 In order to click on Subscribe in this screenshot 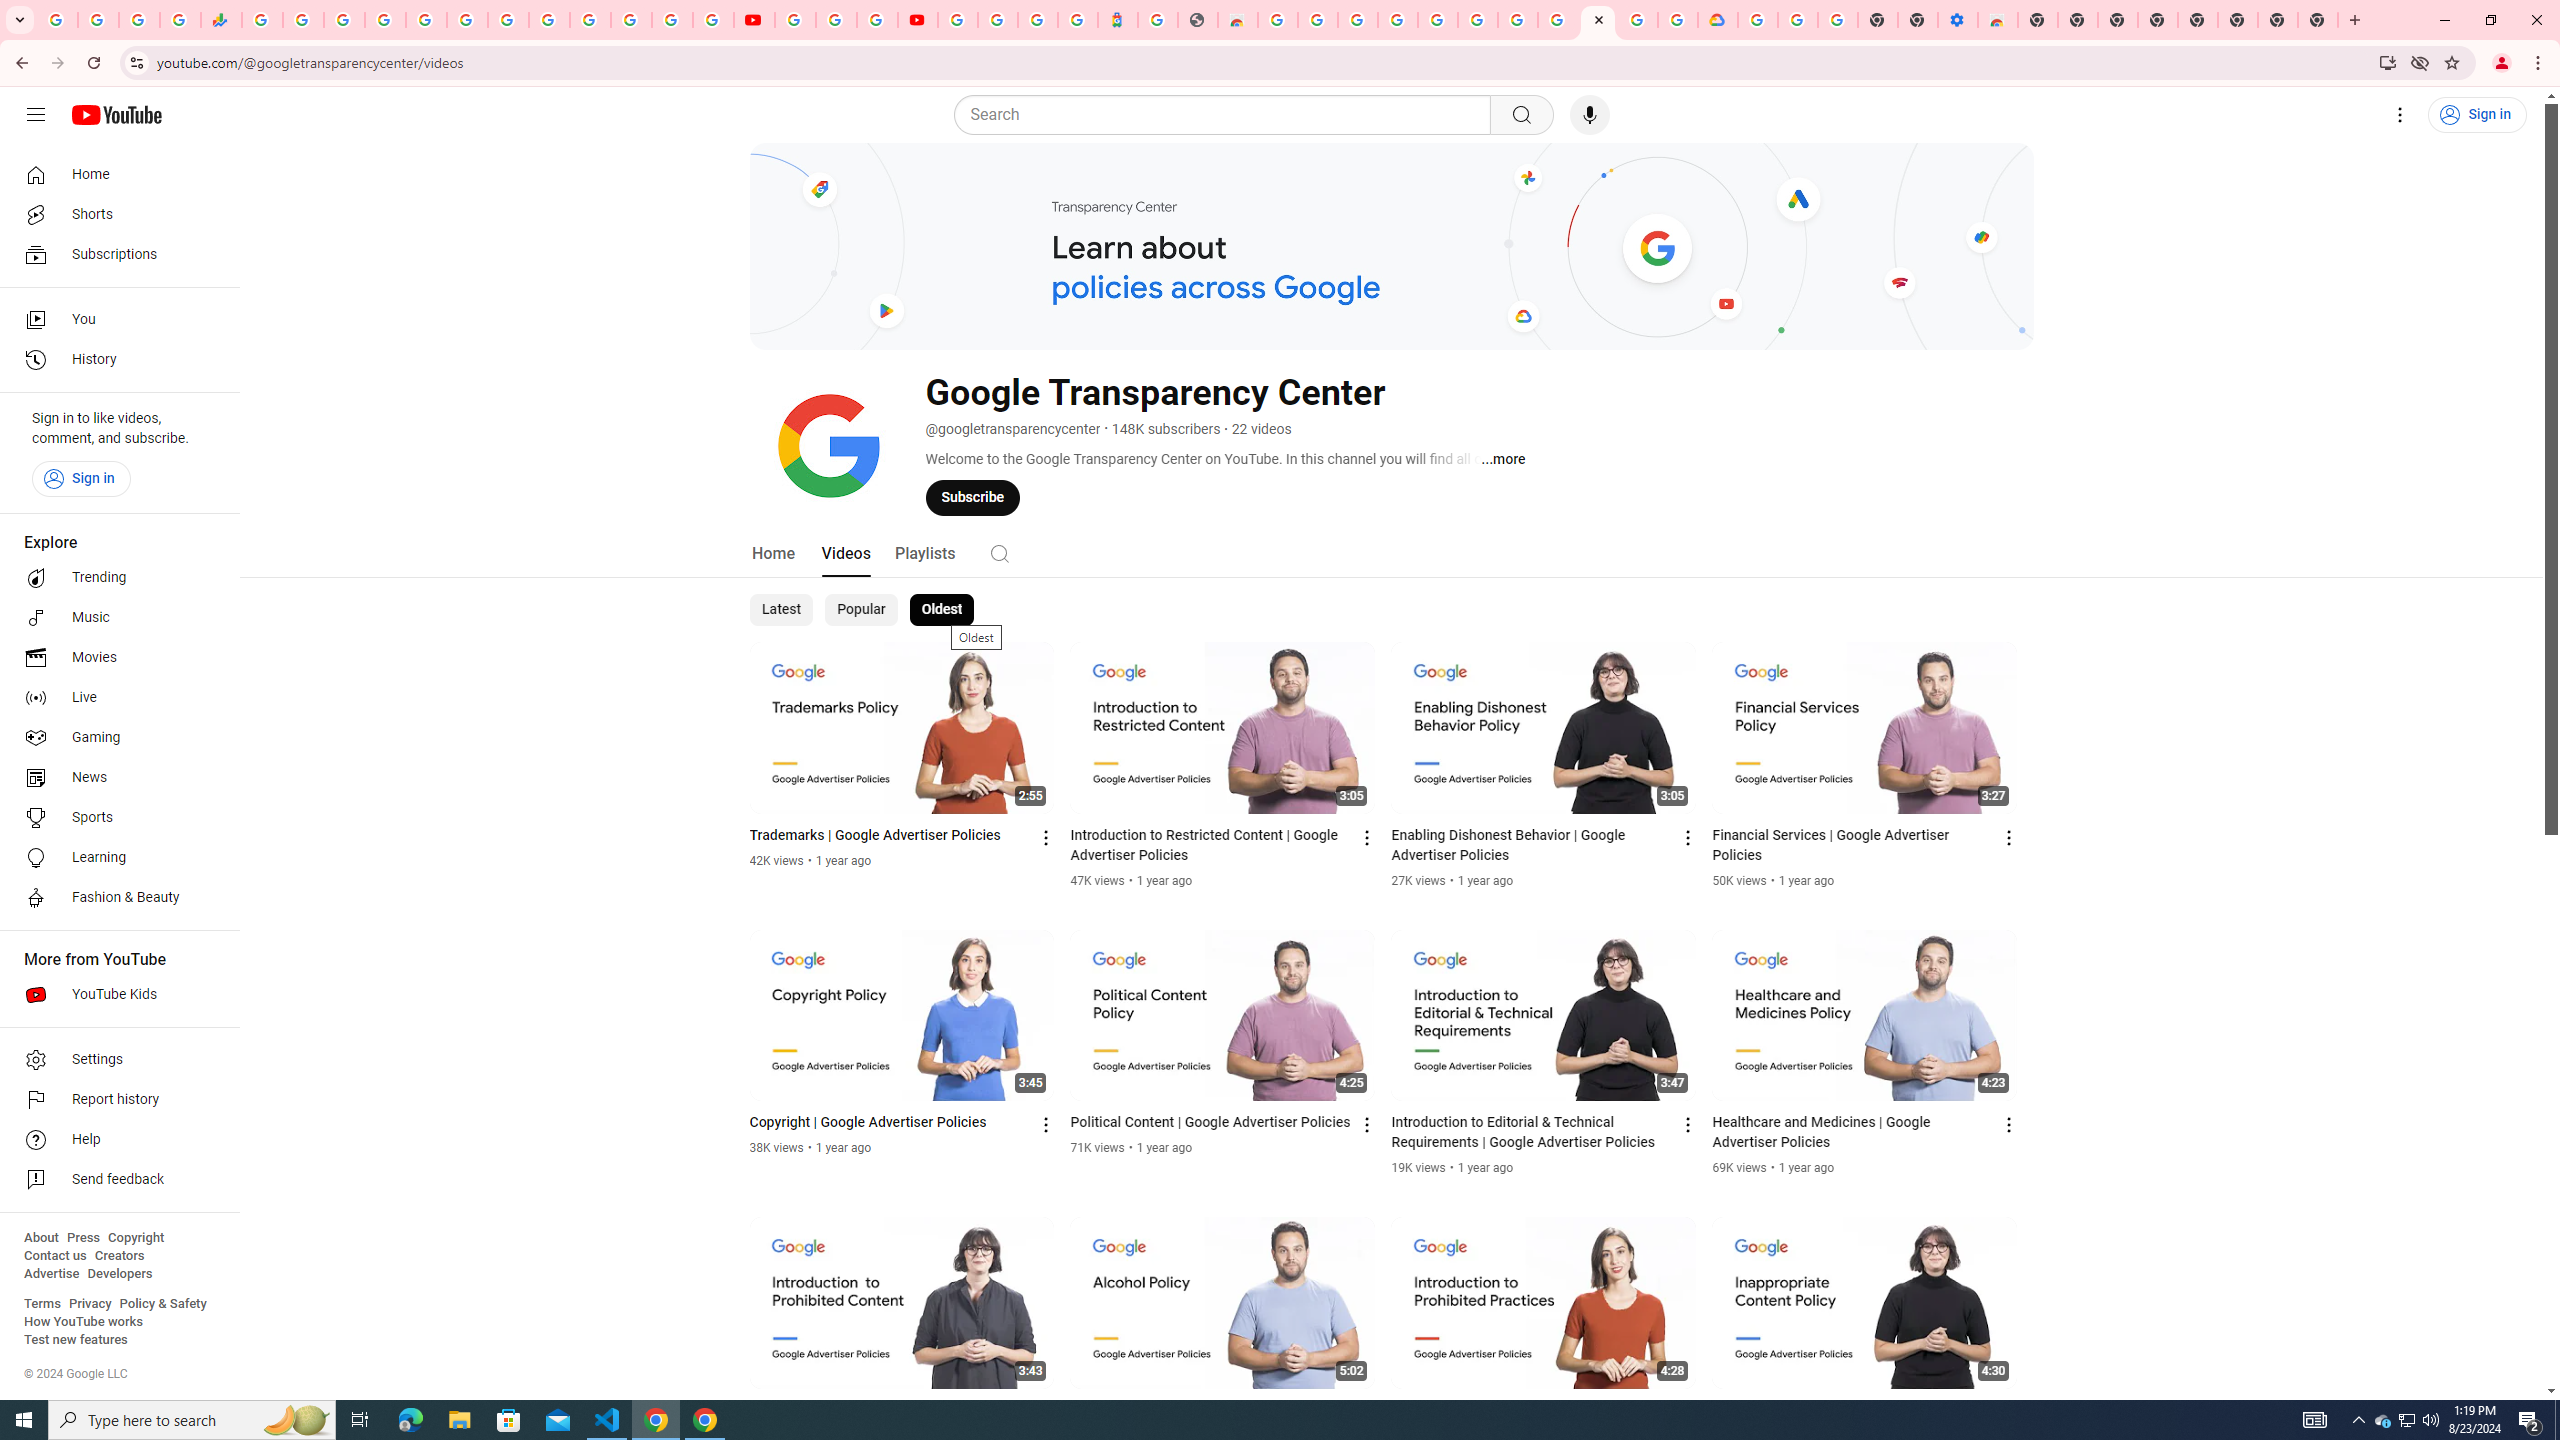, I will do `click(972, 497)`.